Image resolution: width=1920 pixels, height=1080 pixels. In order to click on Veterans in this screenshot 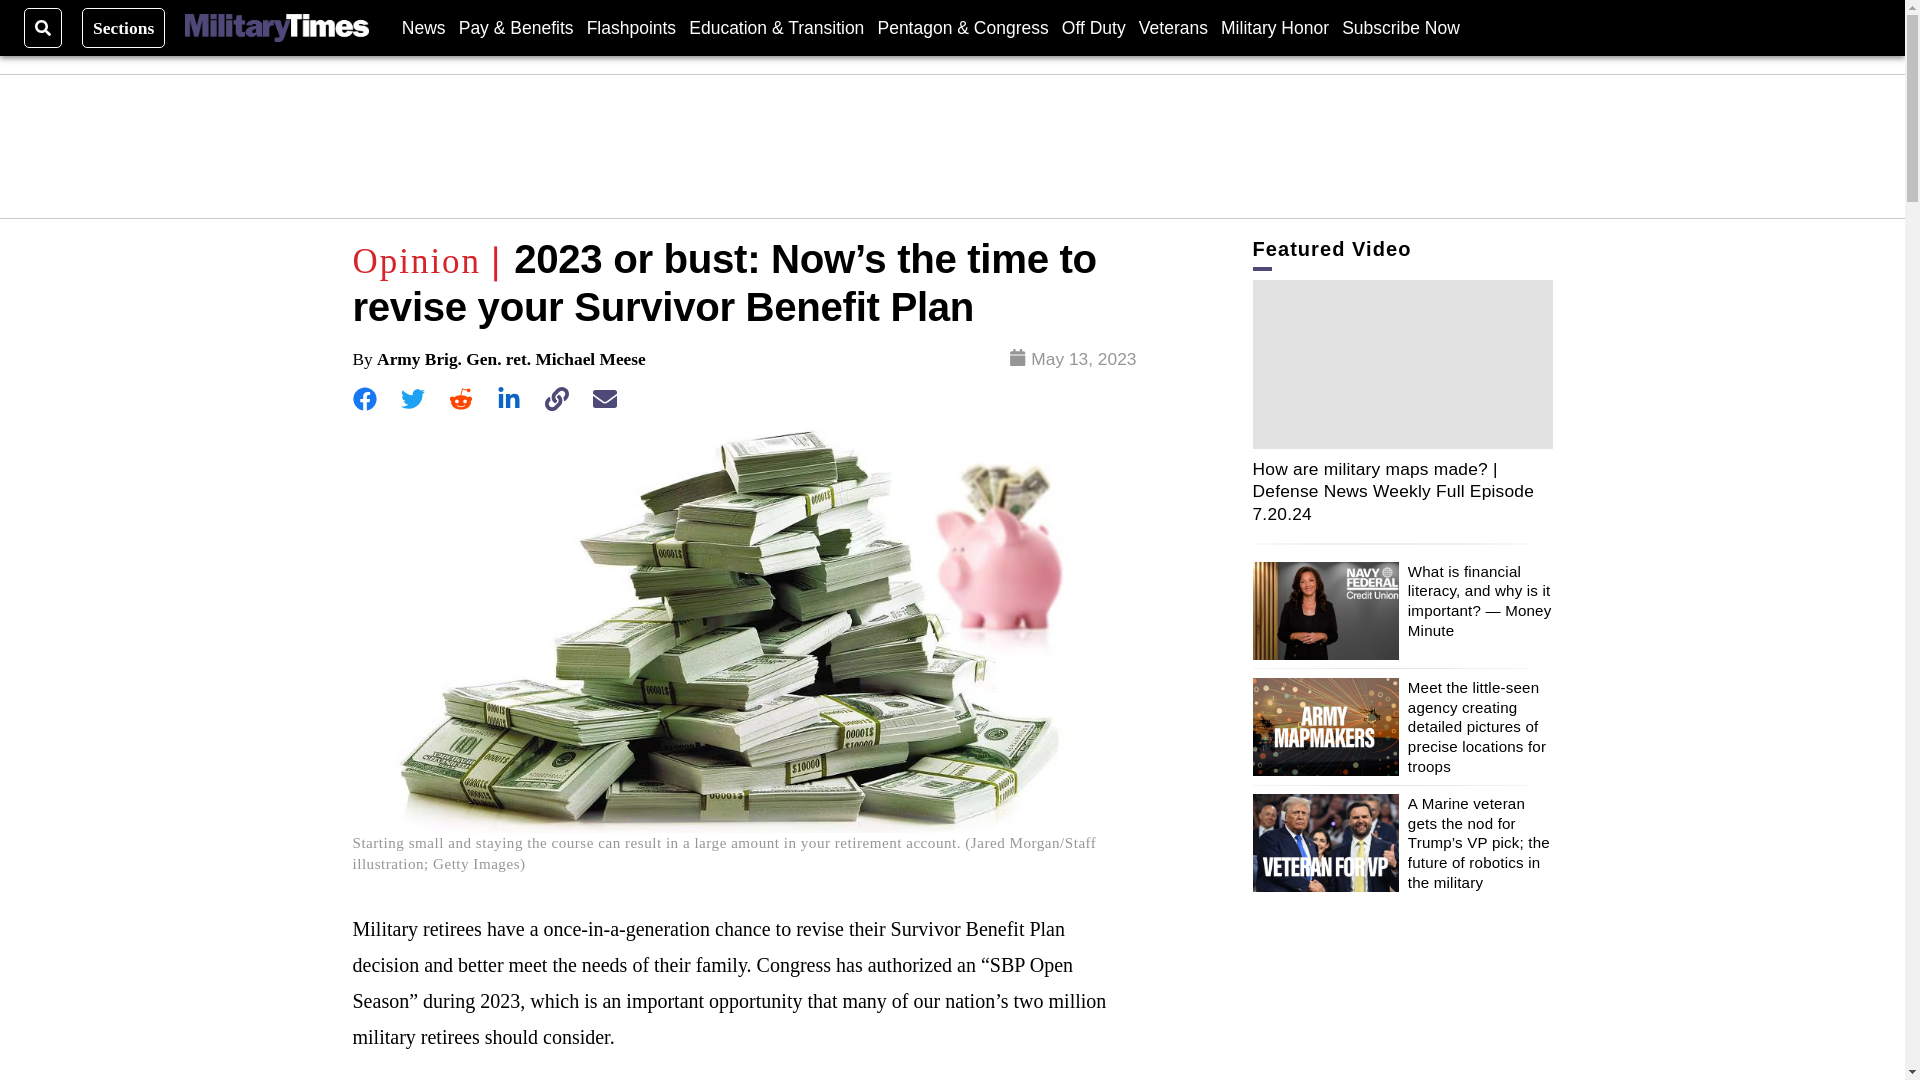, I will do `click(1172, 27)`.